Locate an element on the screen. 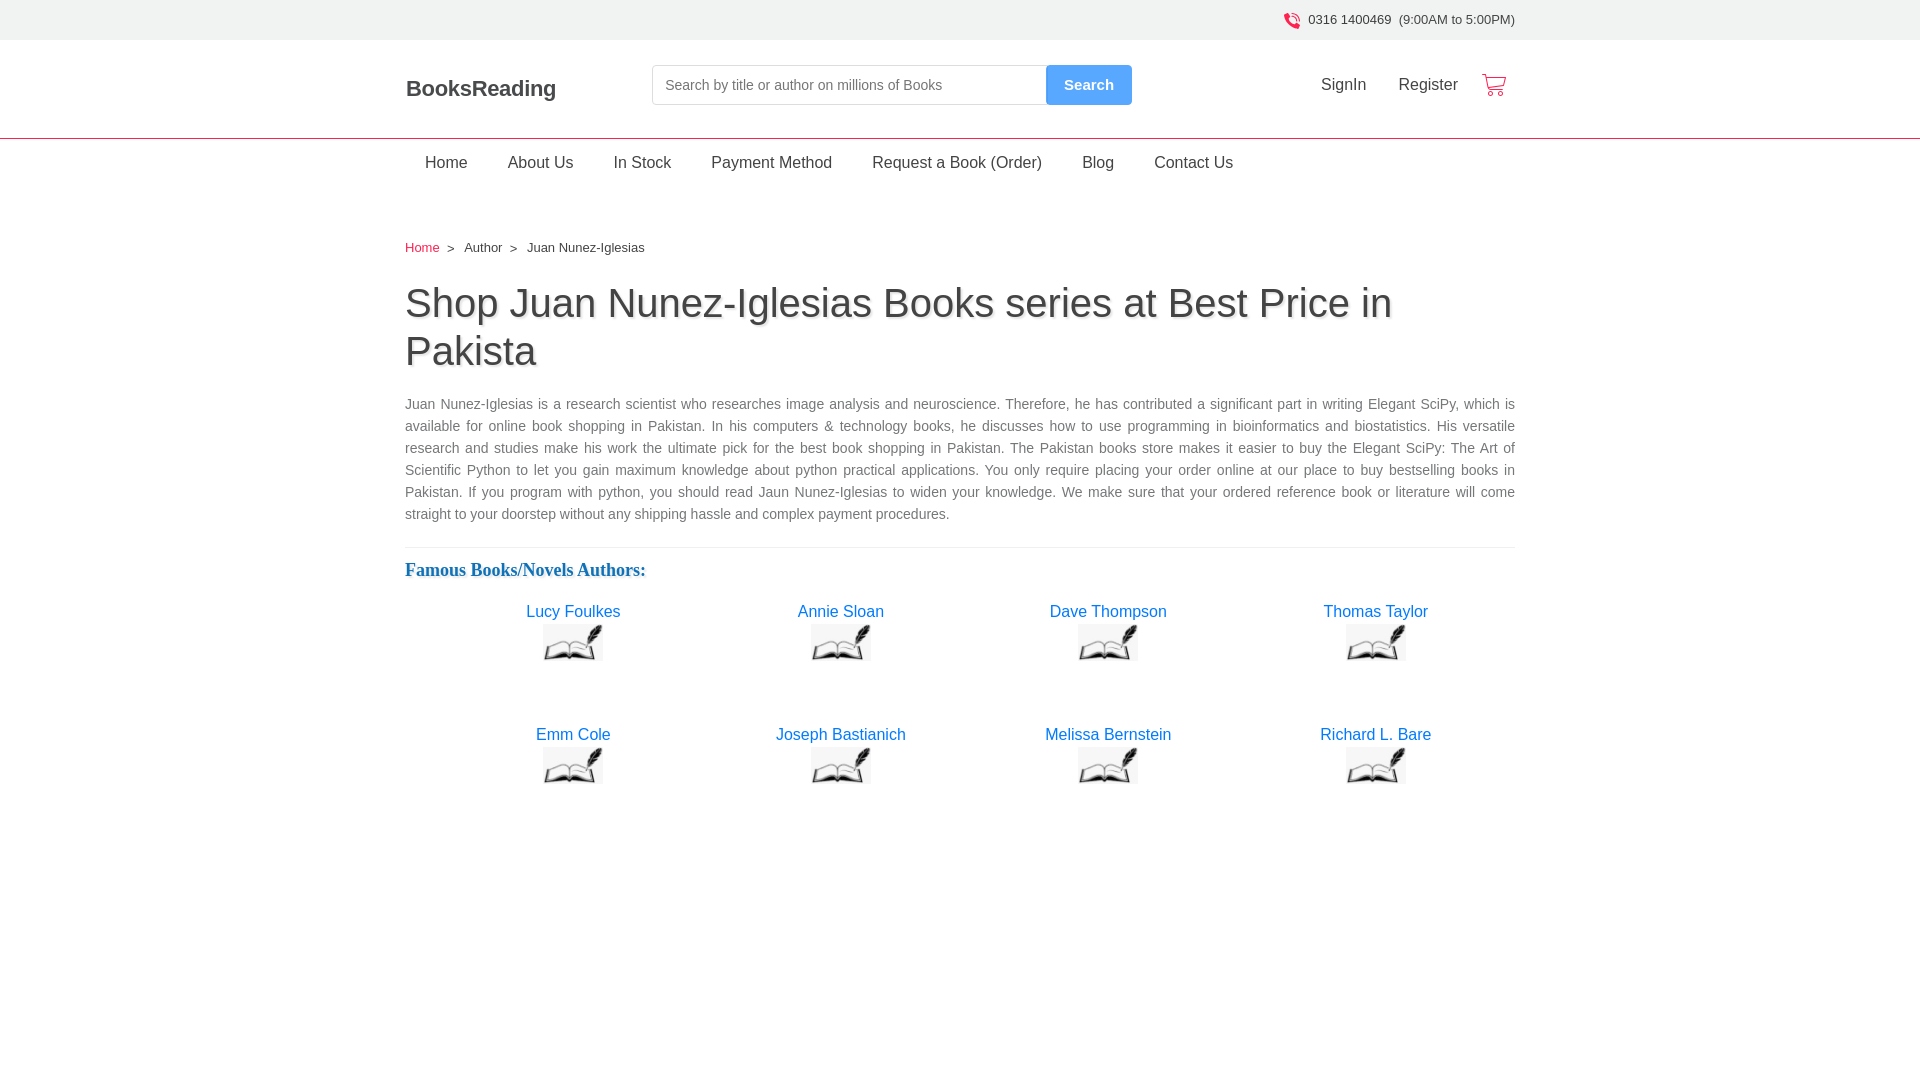 The height and width of the screenshot is (1080, 1920). Payment Method is located at coordinates (772, 162).